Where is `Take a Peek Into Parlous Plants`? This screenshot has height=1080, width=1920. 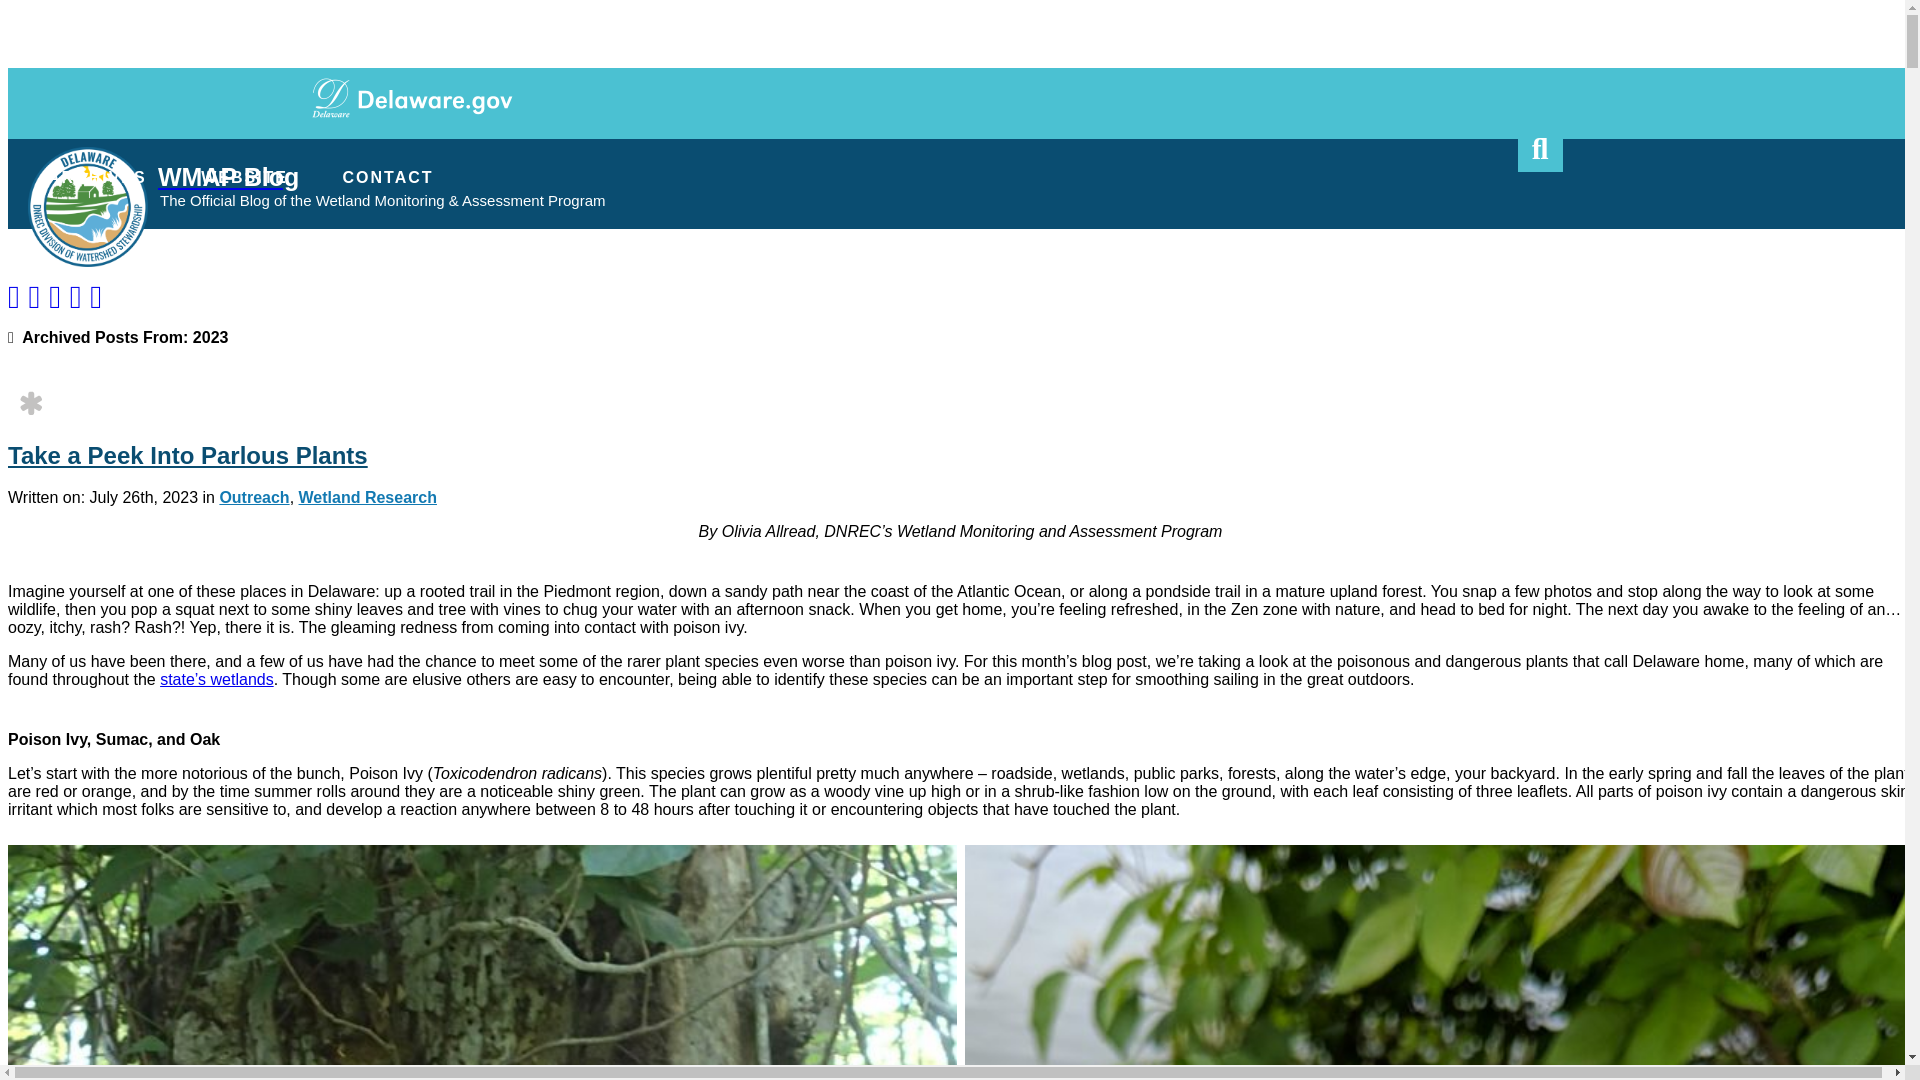 Take a Peek Into Parlous Plants is located at coordinates (188, 454).